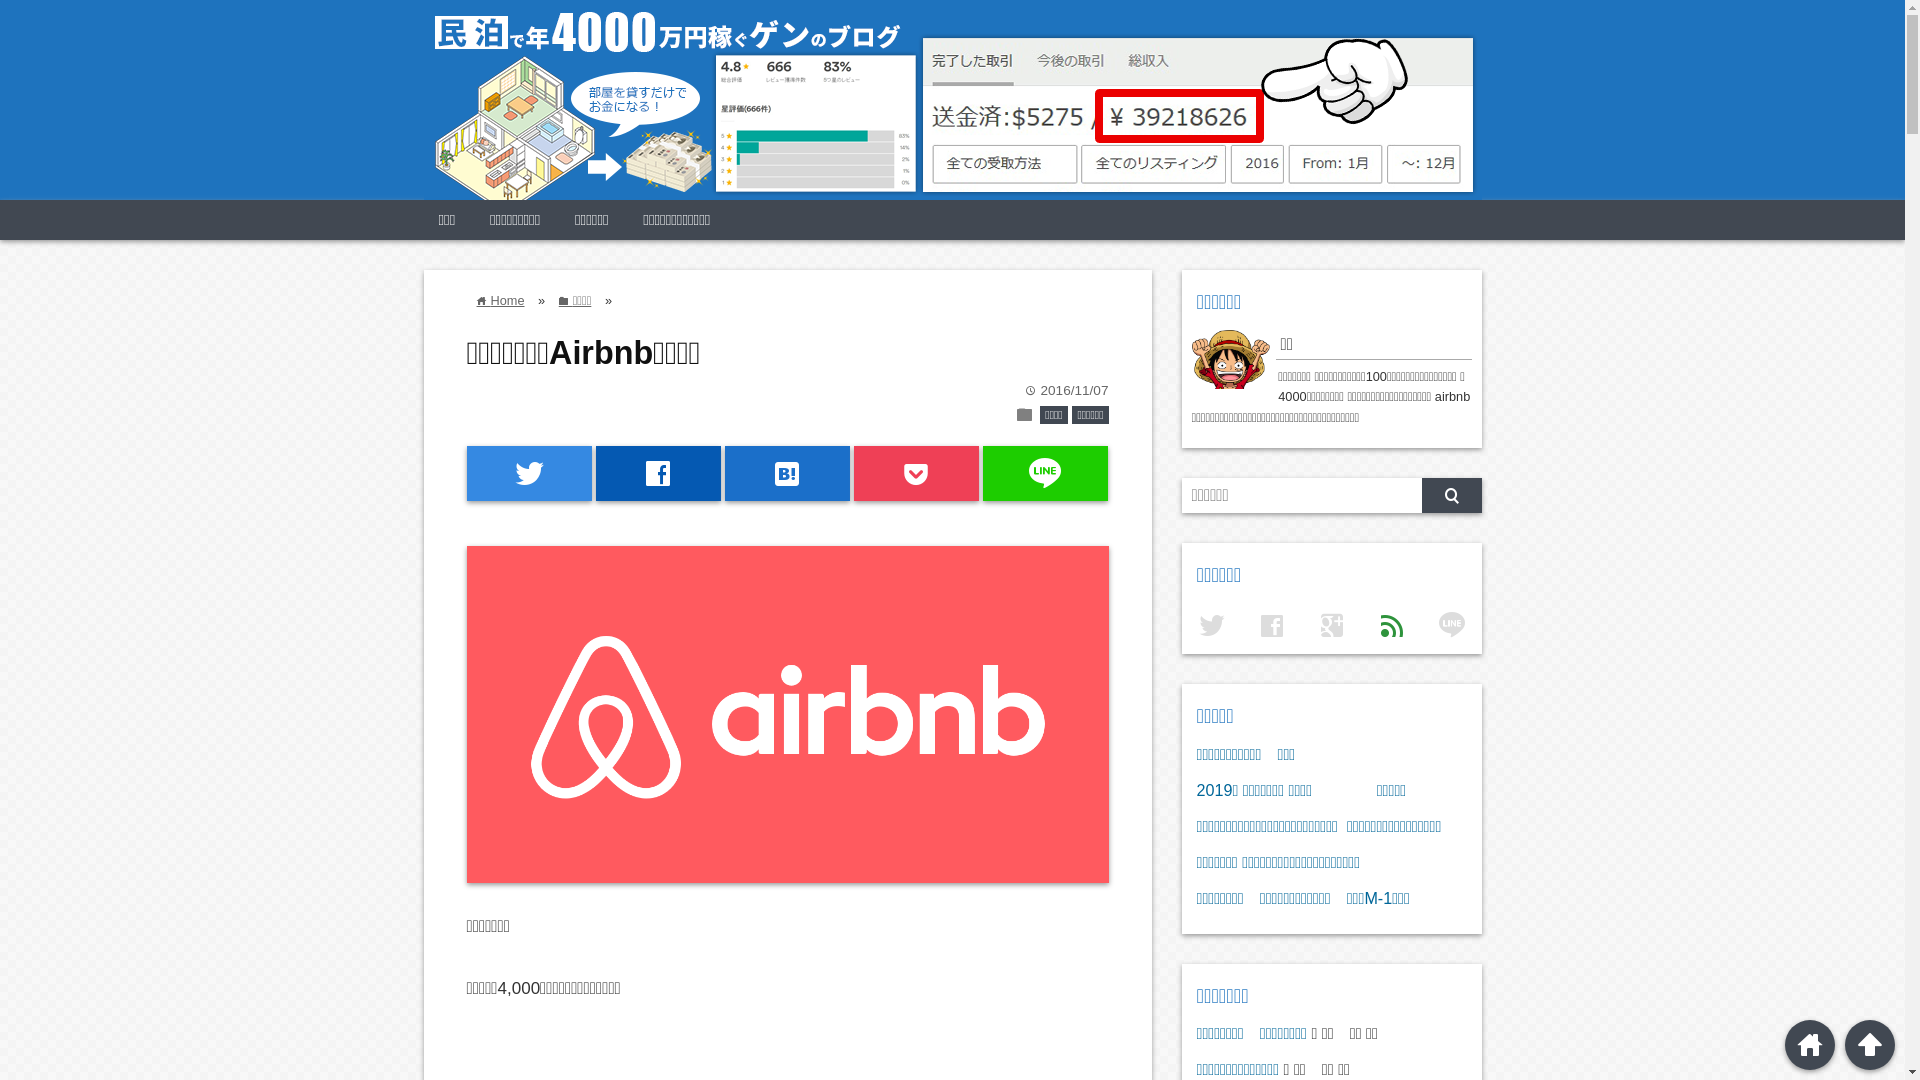 The height and width of the screenshot is (1080, 1920). Describe the element at coordinates (500, 300) in the screenshot. I see `home Home` at that location.